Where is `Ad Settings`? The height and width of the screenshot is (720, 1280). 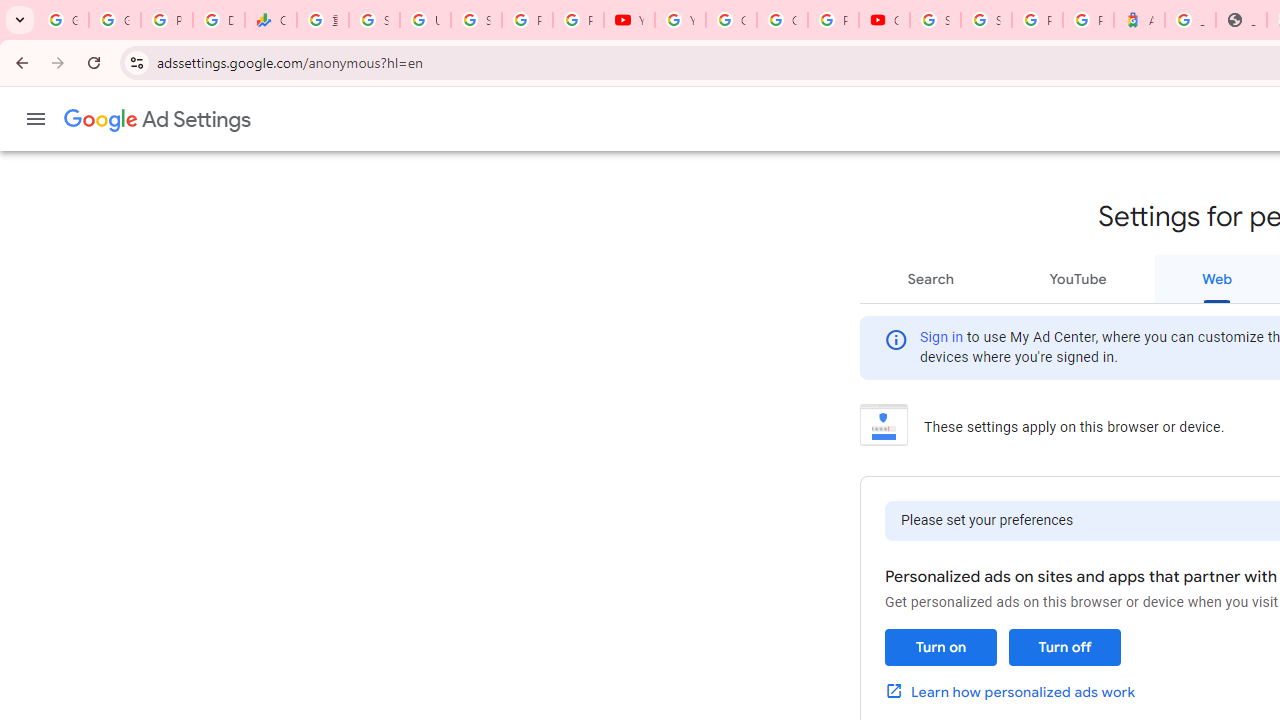
Ad Settings is located at coordinates (158, 120).